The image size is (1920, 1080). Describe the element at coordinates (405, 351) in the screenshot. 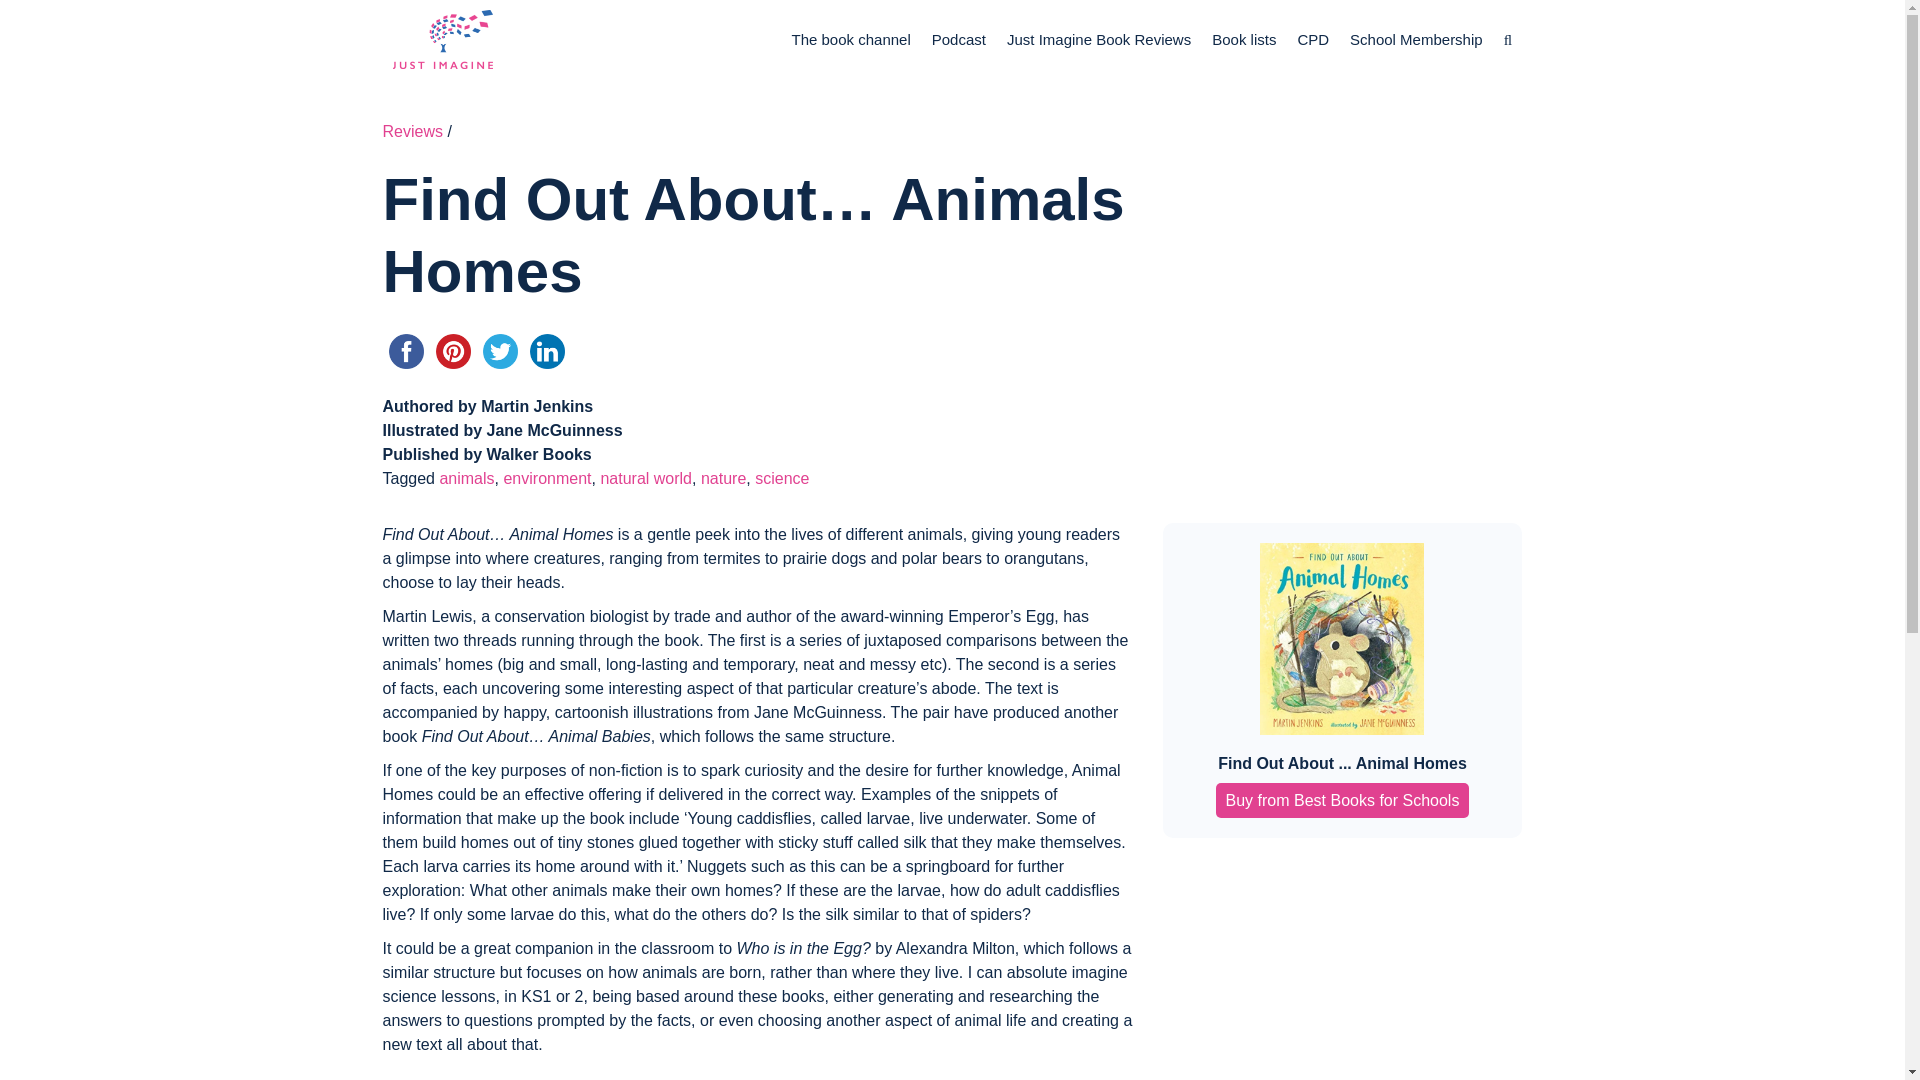

I see `facebook` at that location.